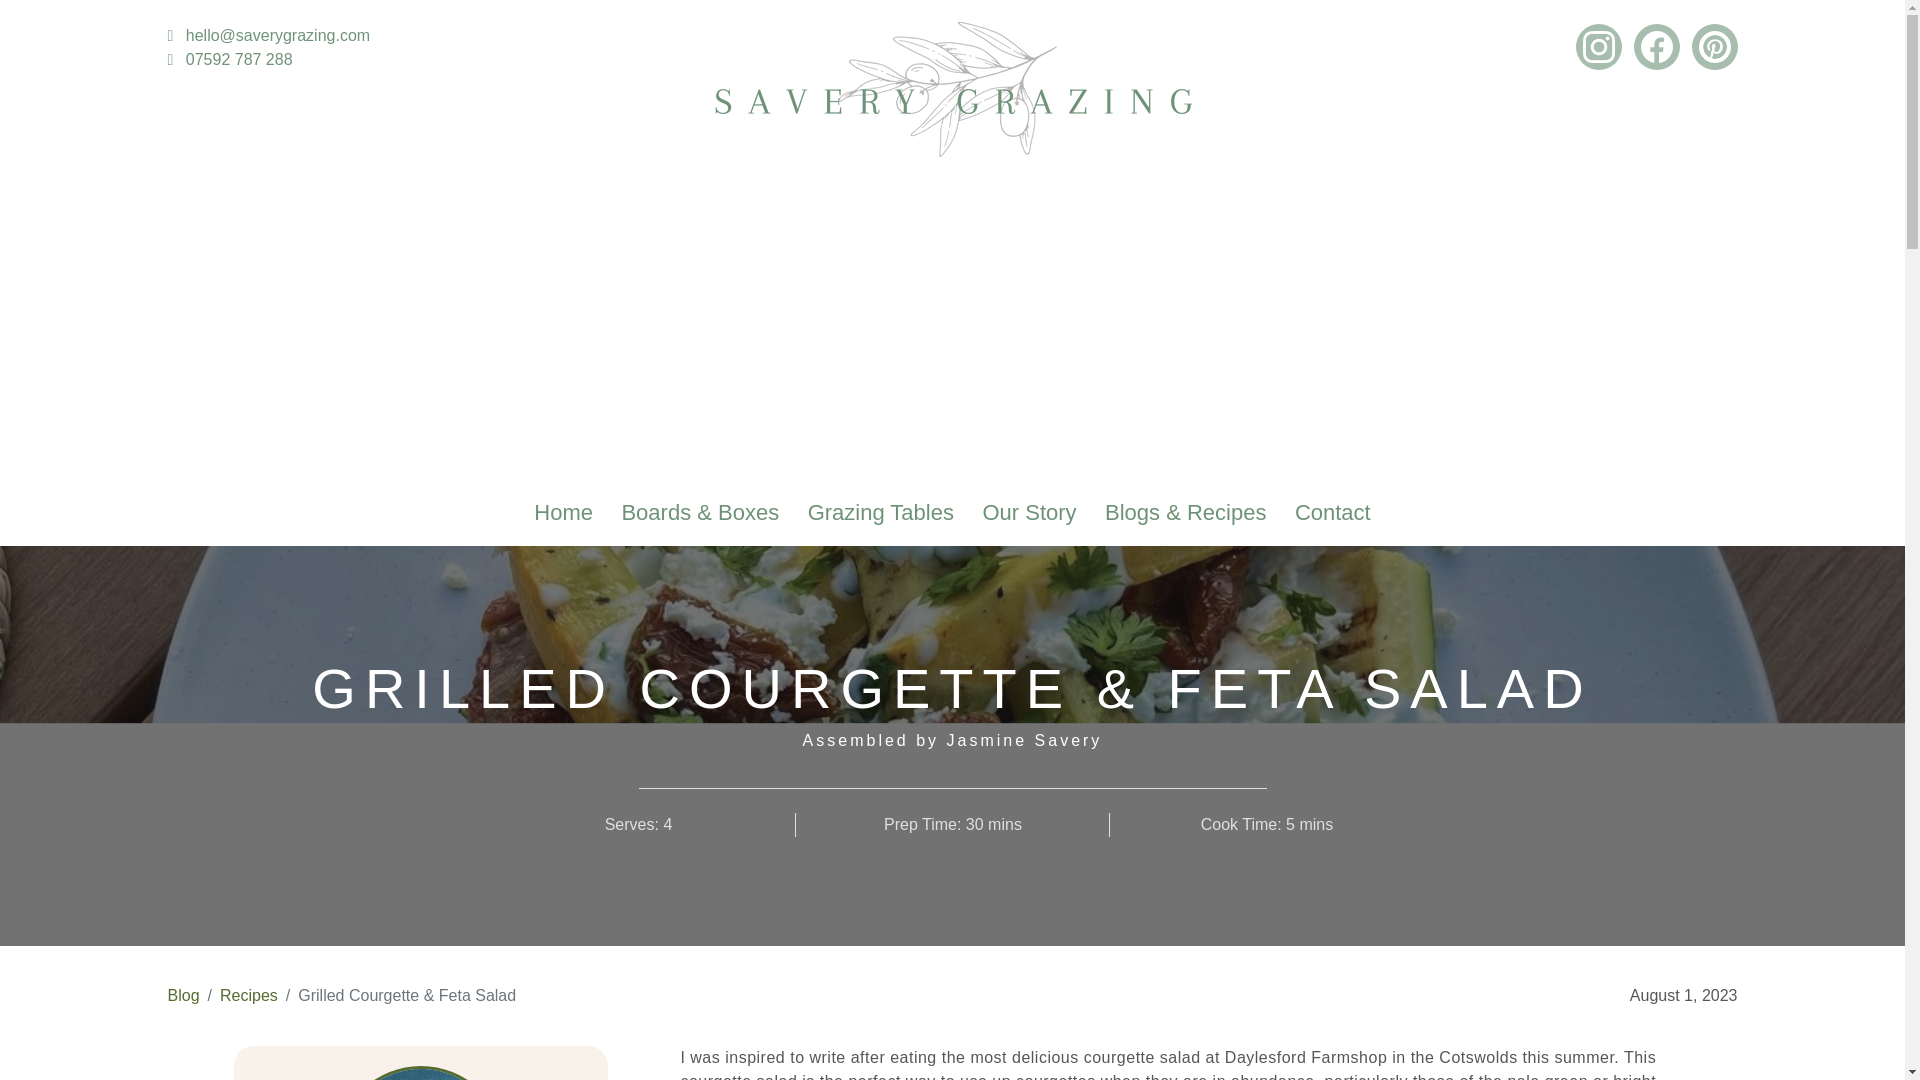 The height and width of the screenshot is (1080, 1920). What do you see at coordinates (1656, 46) in the screenshot?
I see `Facebook` at bounding box center [1656, 46].